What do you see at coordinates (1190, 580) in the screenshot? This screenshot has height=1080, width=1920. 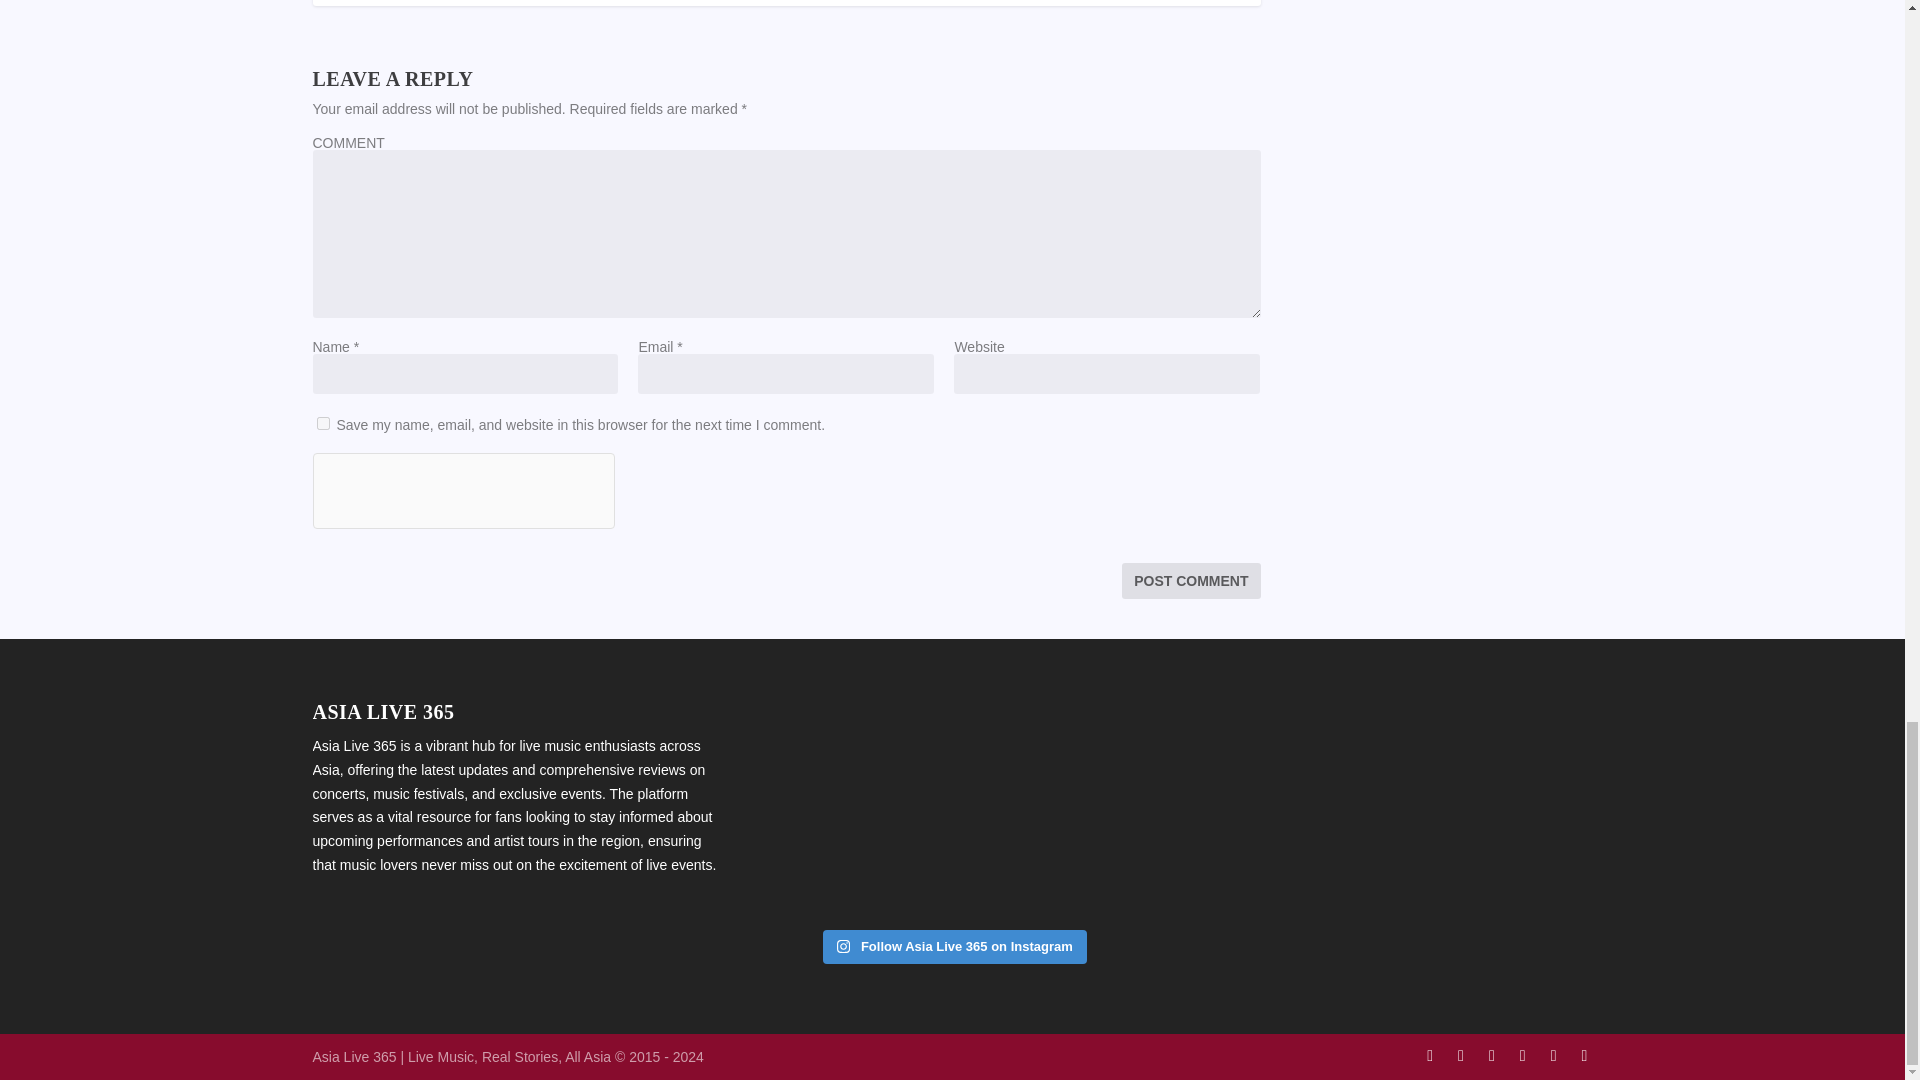 I see `Post Comment` at bounding box center [1190, 580].